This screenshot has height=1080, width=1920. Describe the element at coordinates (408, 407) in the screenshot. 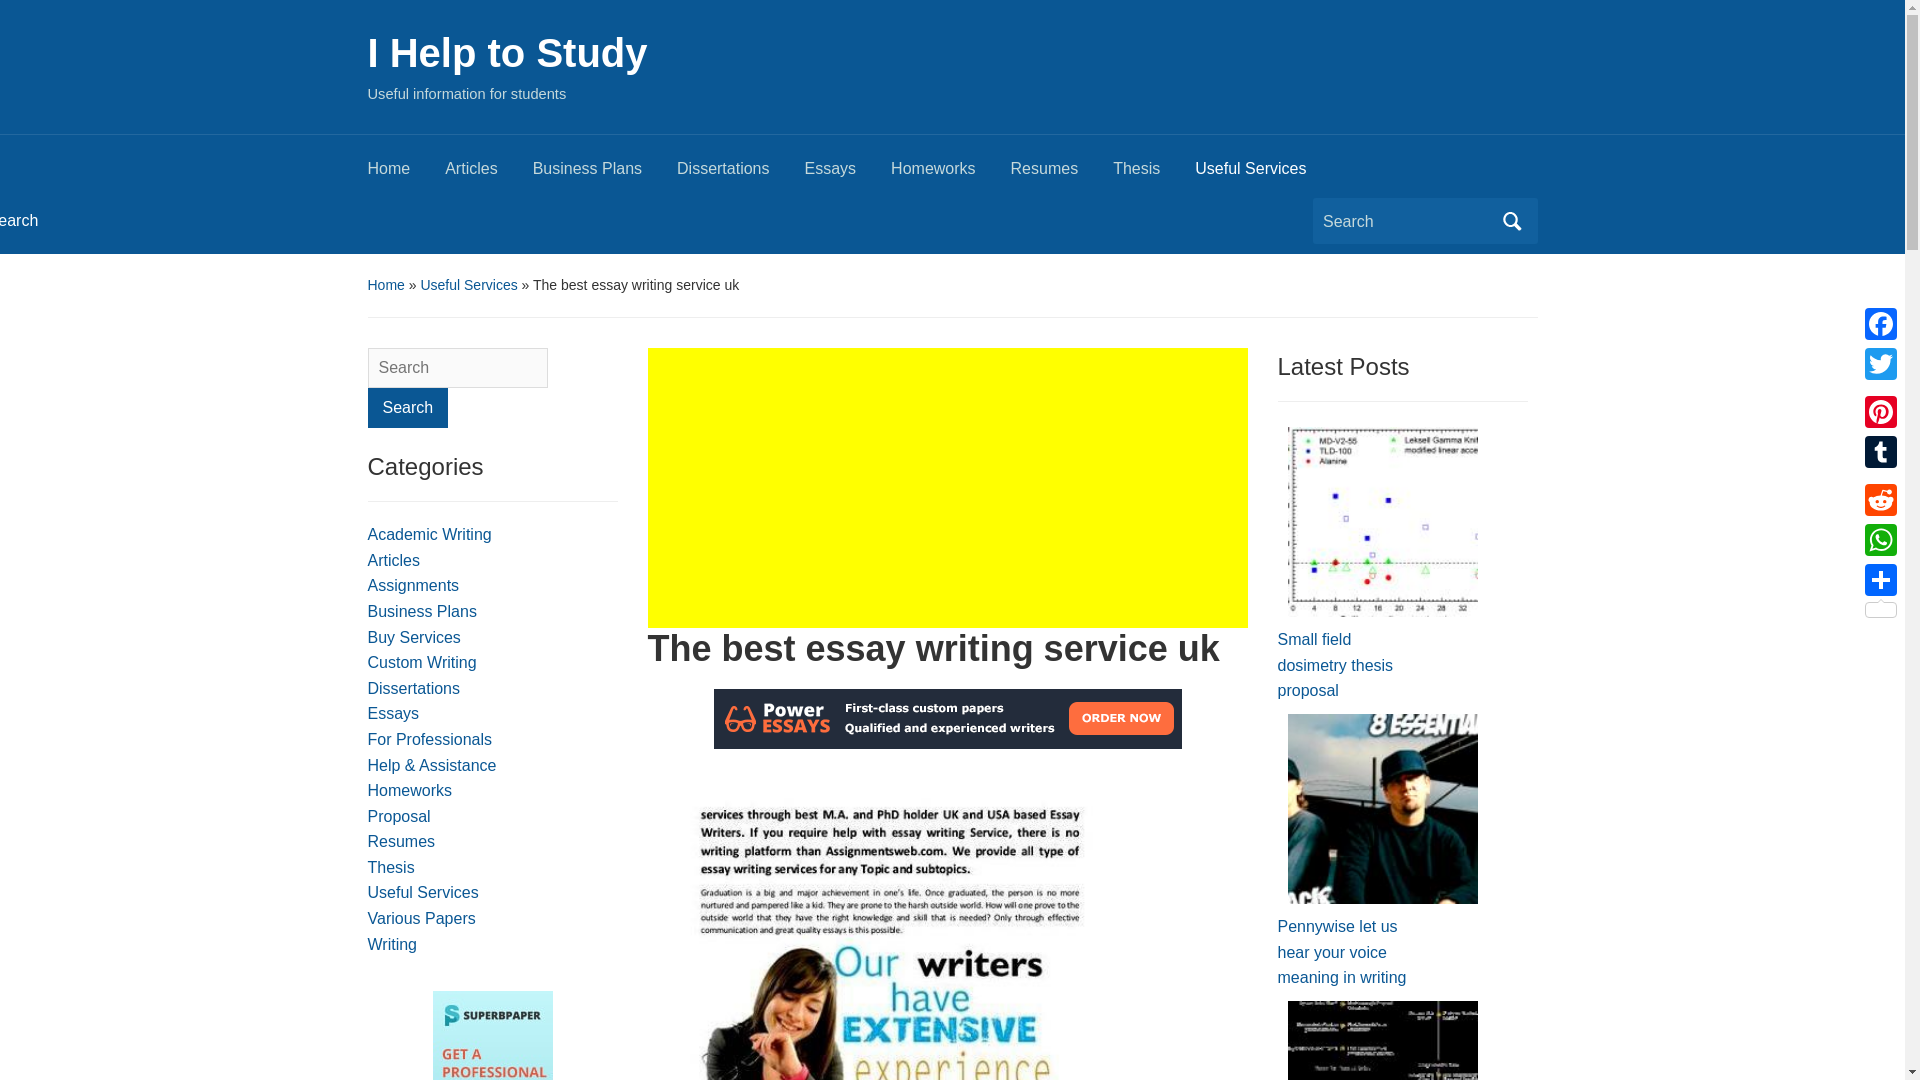

I see `Search` at that location.